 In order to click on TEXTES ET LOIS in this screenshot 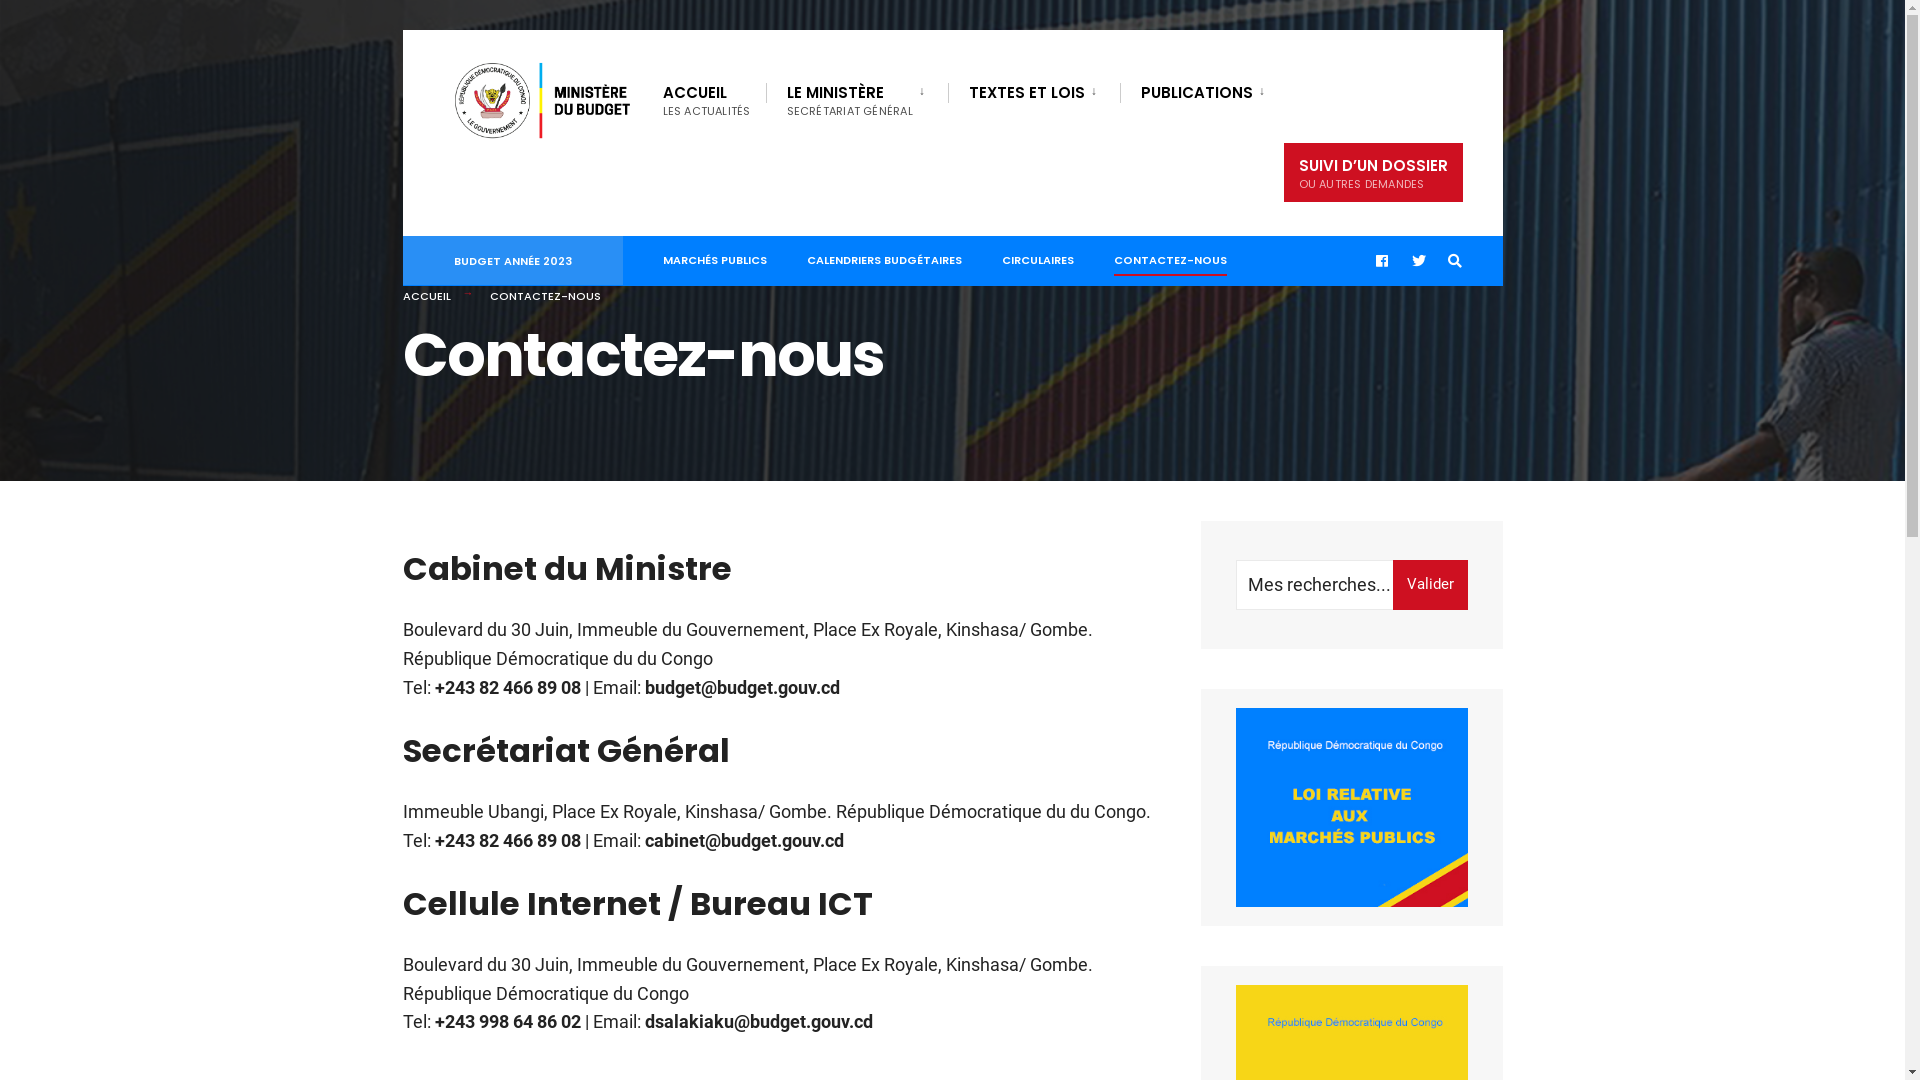, I will do `click(1036, 92)`.